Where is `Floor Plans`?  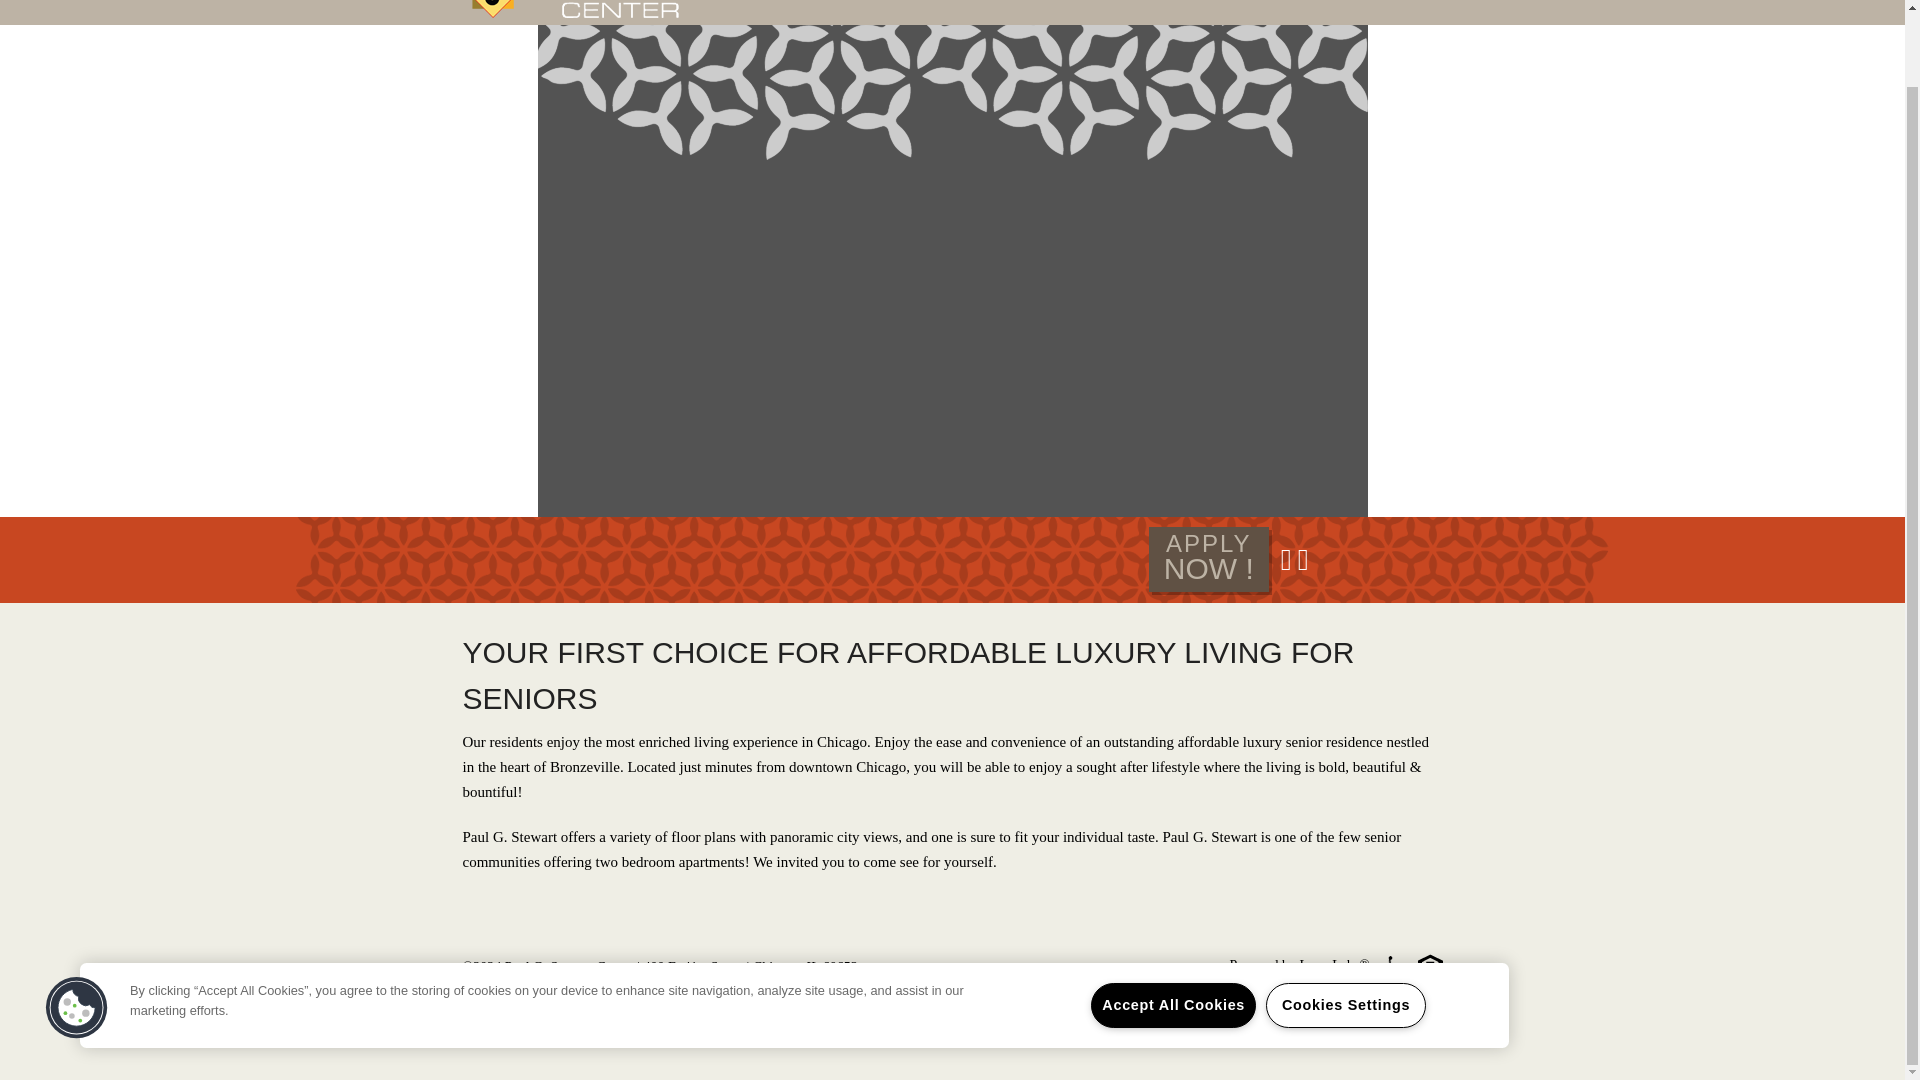
Floor Plans is located at coordinates (538, 999).